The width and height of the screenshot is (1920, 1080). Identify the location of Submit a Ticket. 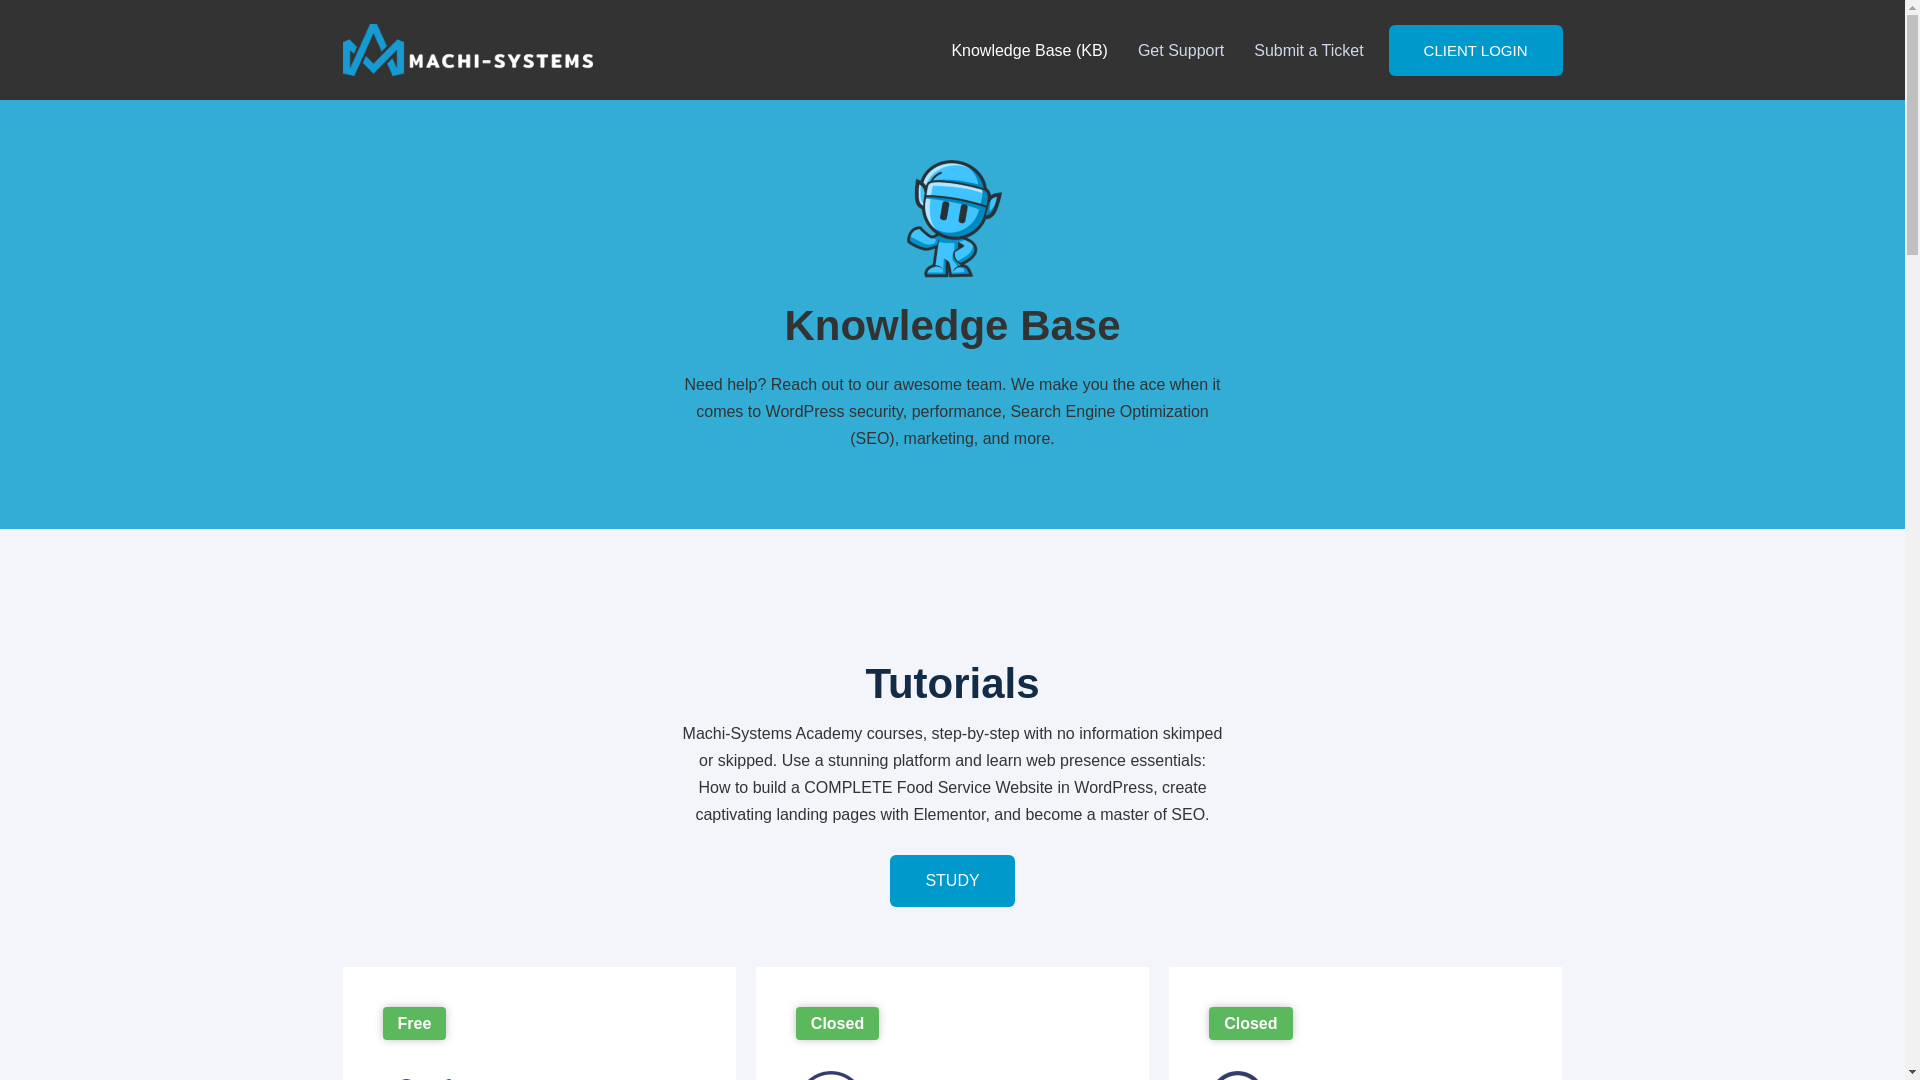
(1308, 49).